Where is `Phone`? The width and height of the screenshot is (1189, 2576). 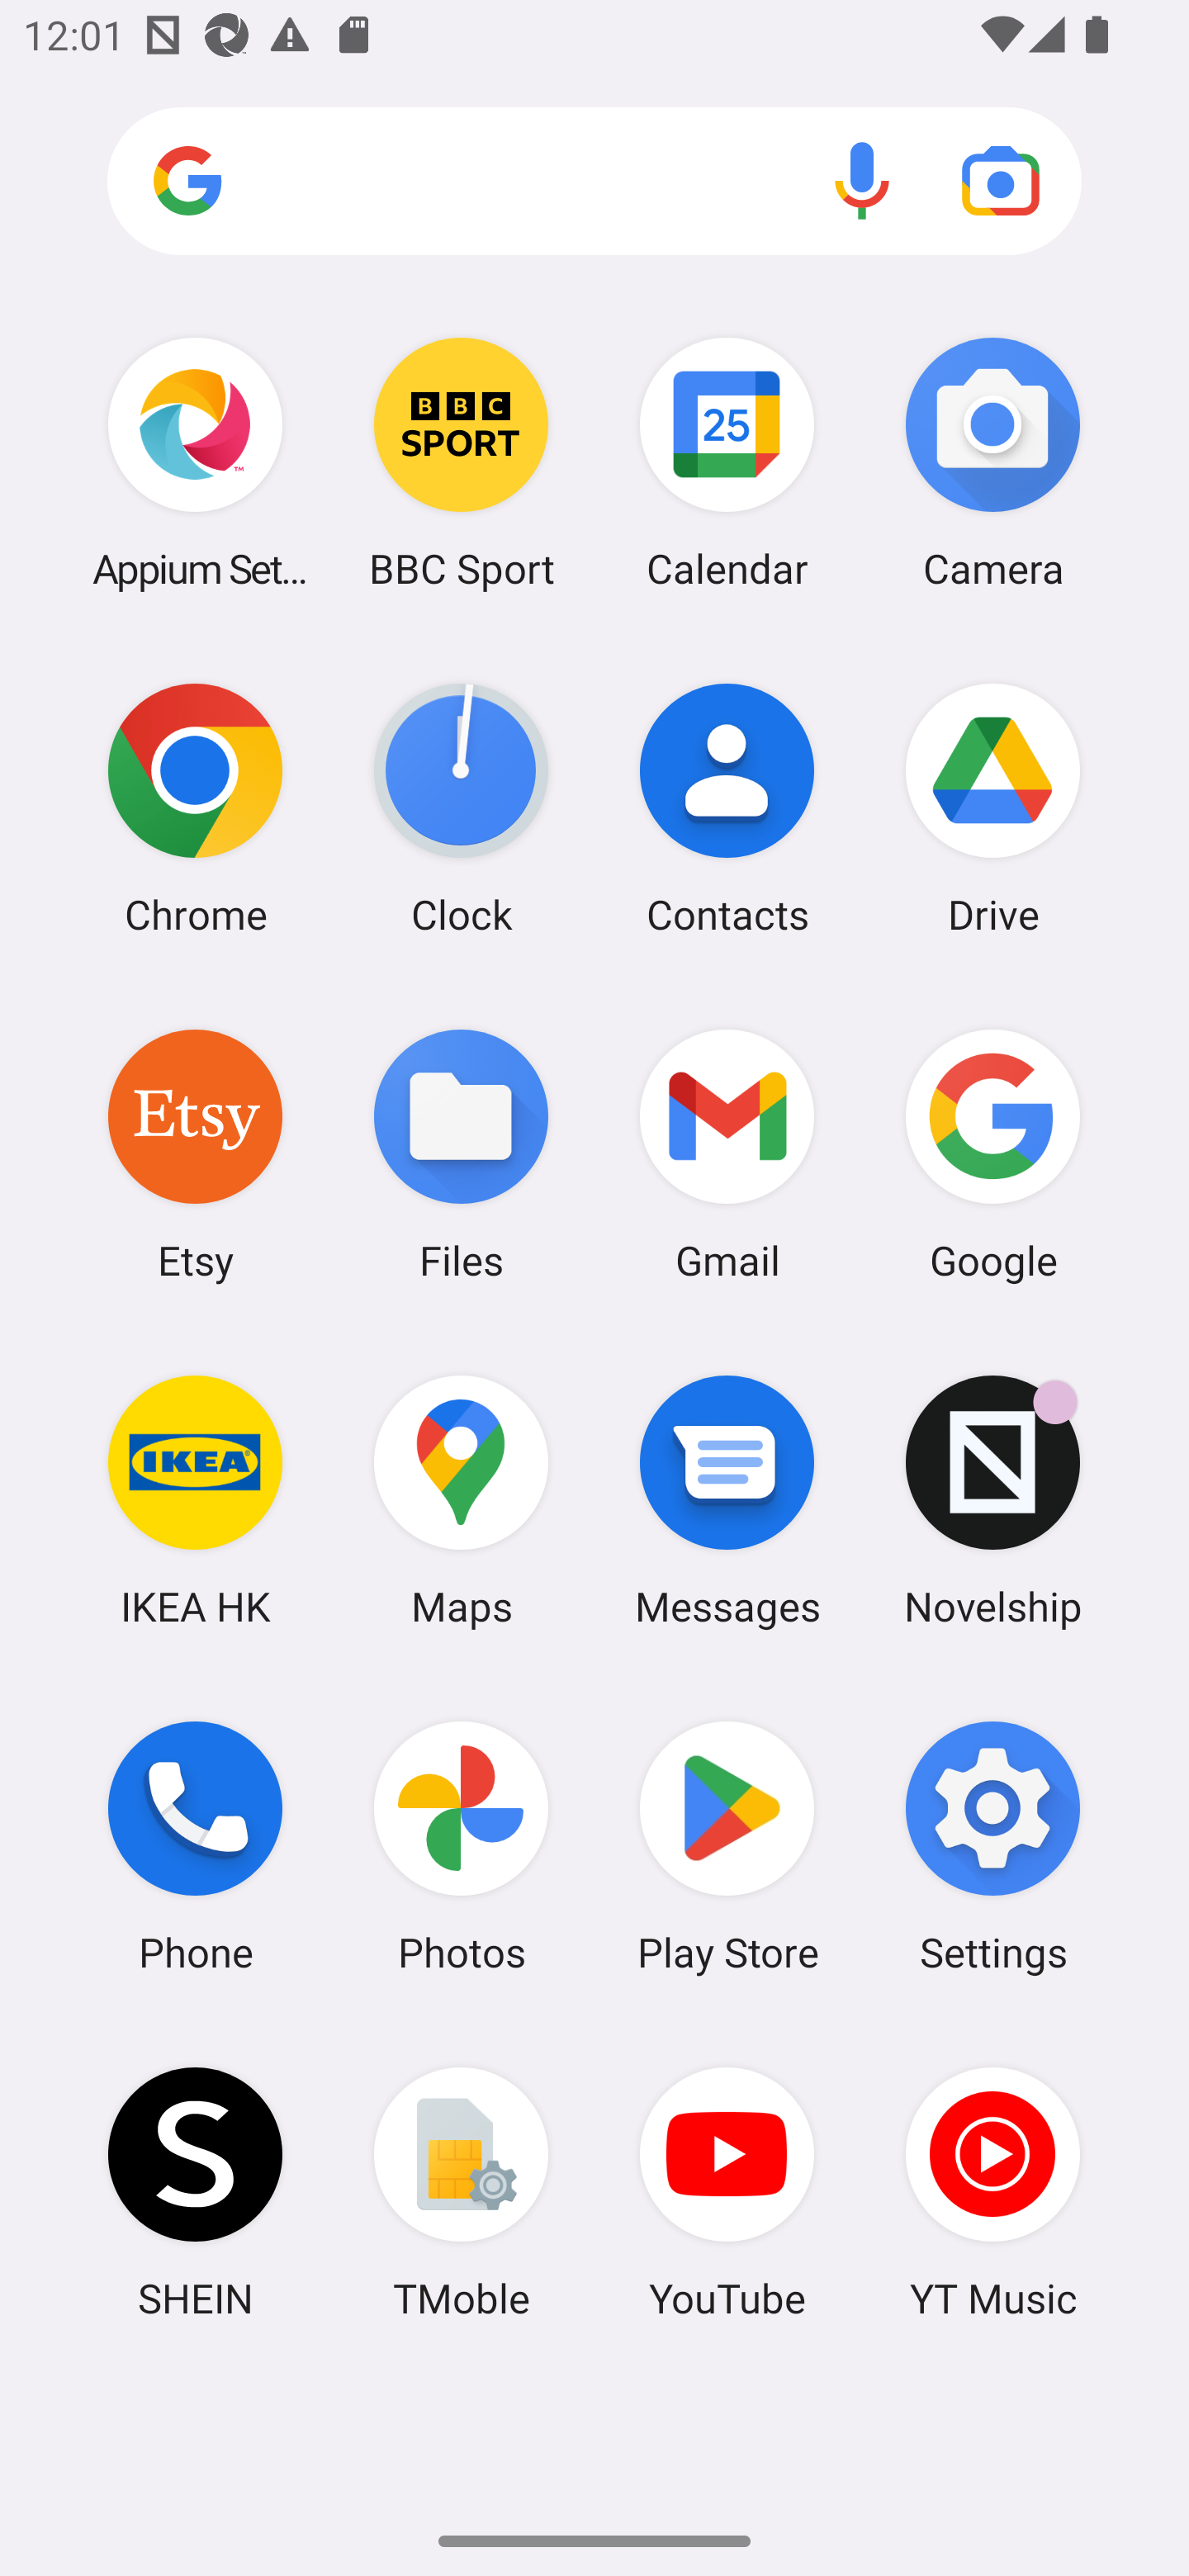
Phone is located at coordinates (195, 1847).